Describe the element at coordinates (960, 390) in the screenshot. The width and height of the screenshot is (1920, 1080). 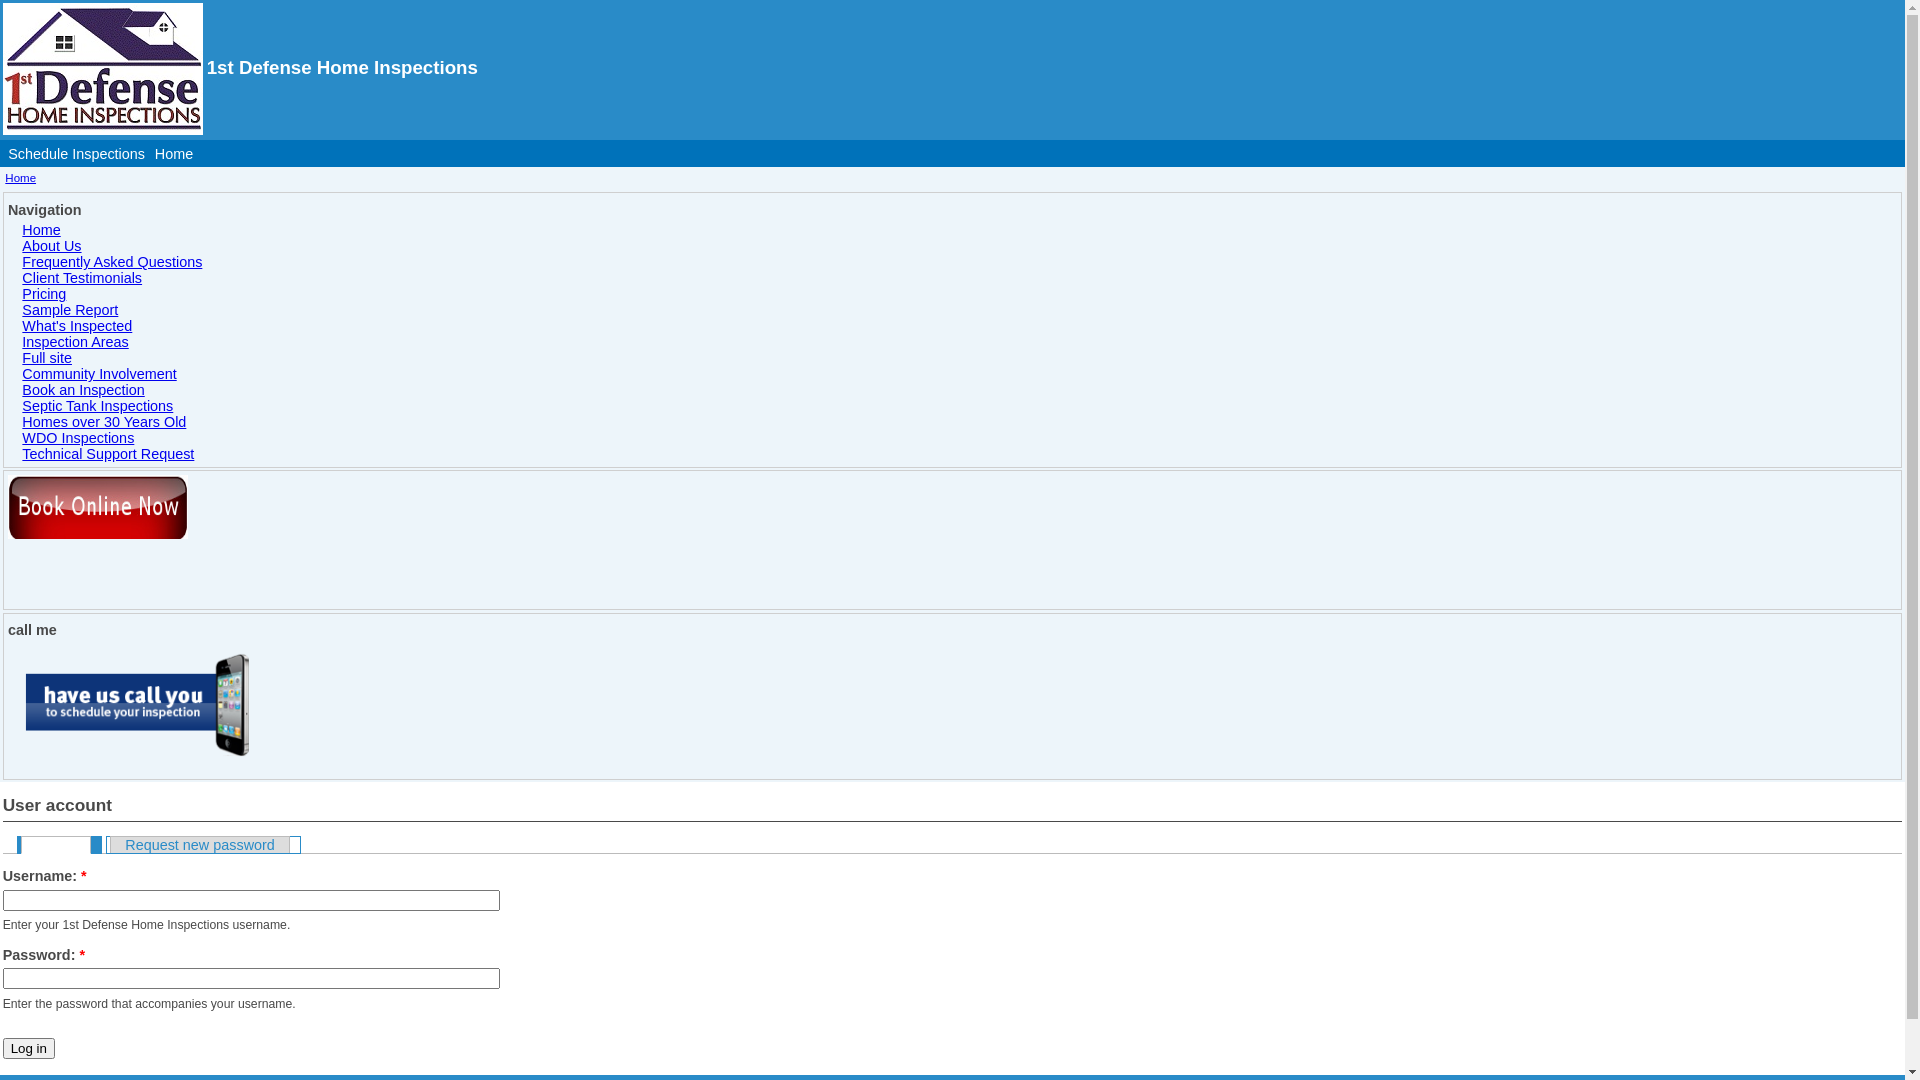
I see `Book an Inspection` at that location.